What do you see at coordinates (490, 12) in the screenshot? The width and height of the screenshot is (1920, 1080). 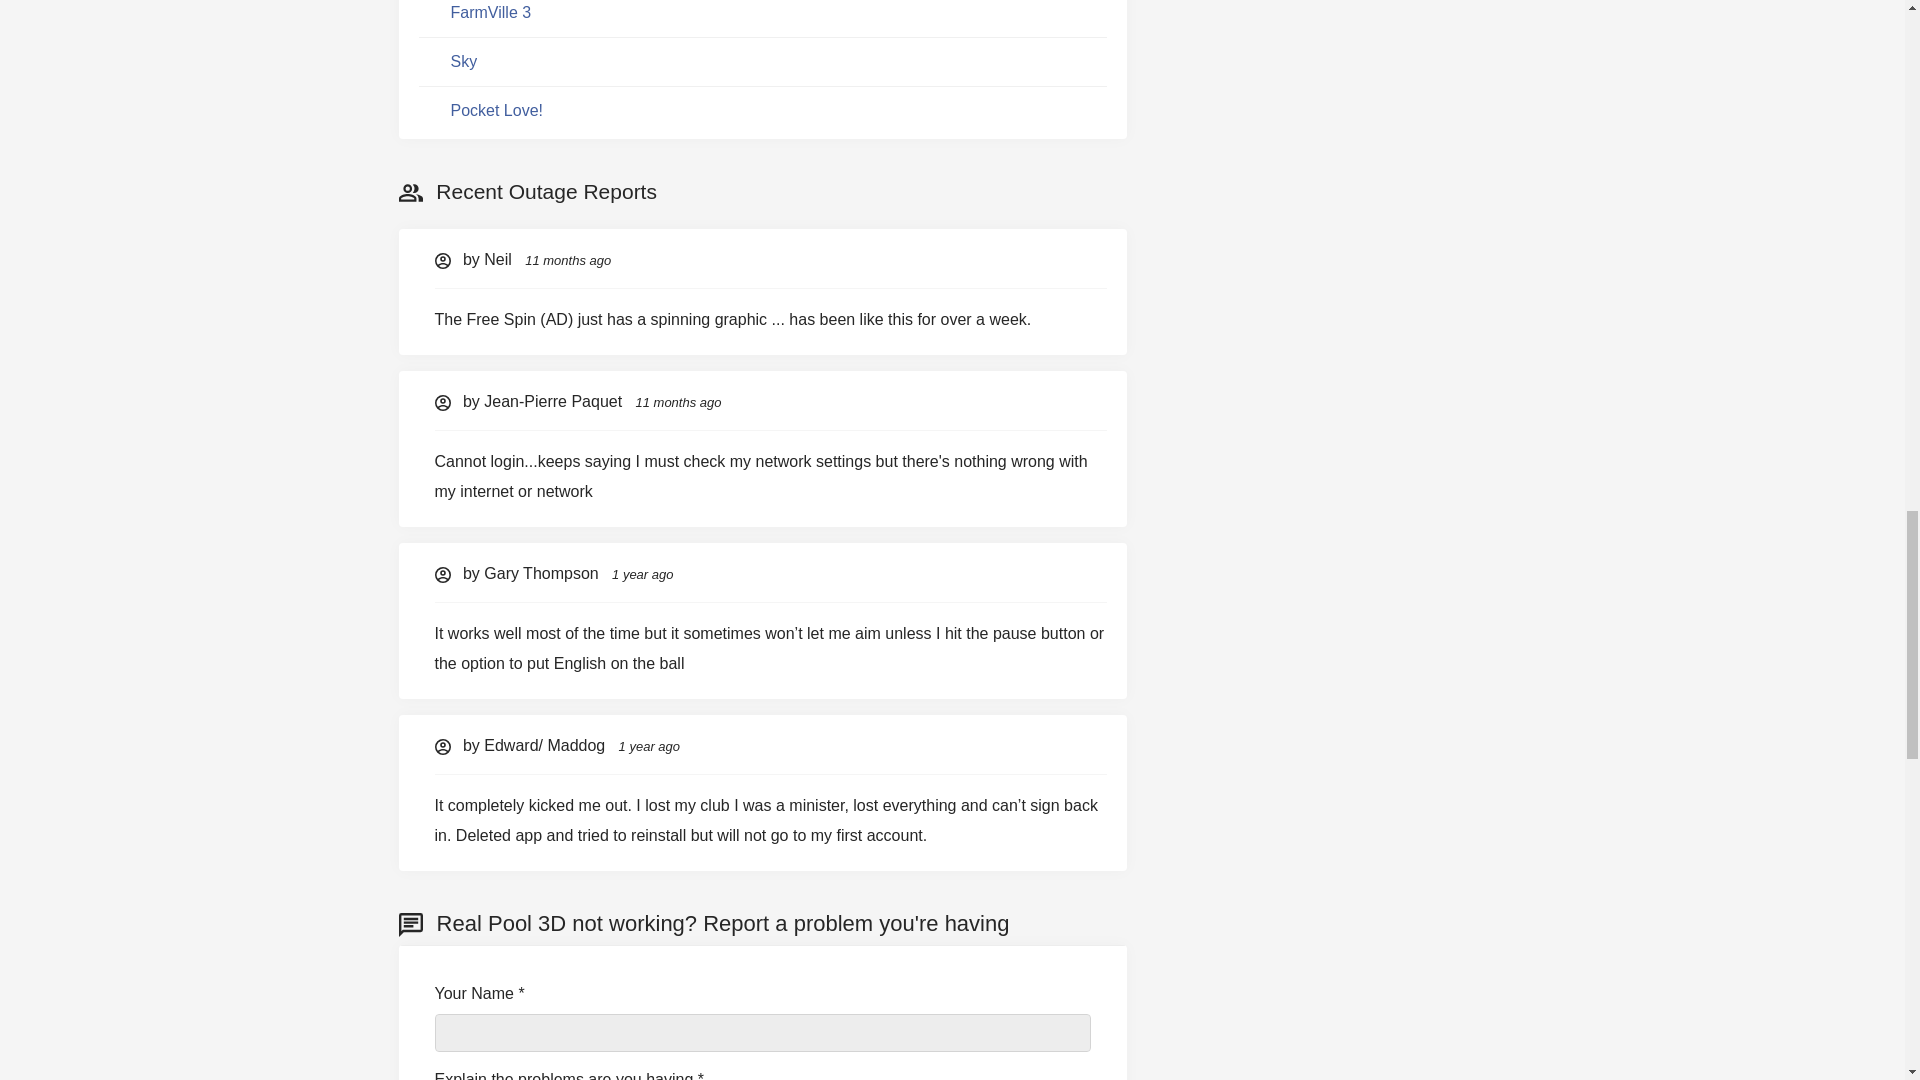 I see `FarmVille 3` at bounding box center [490, 12].